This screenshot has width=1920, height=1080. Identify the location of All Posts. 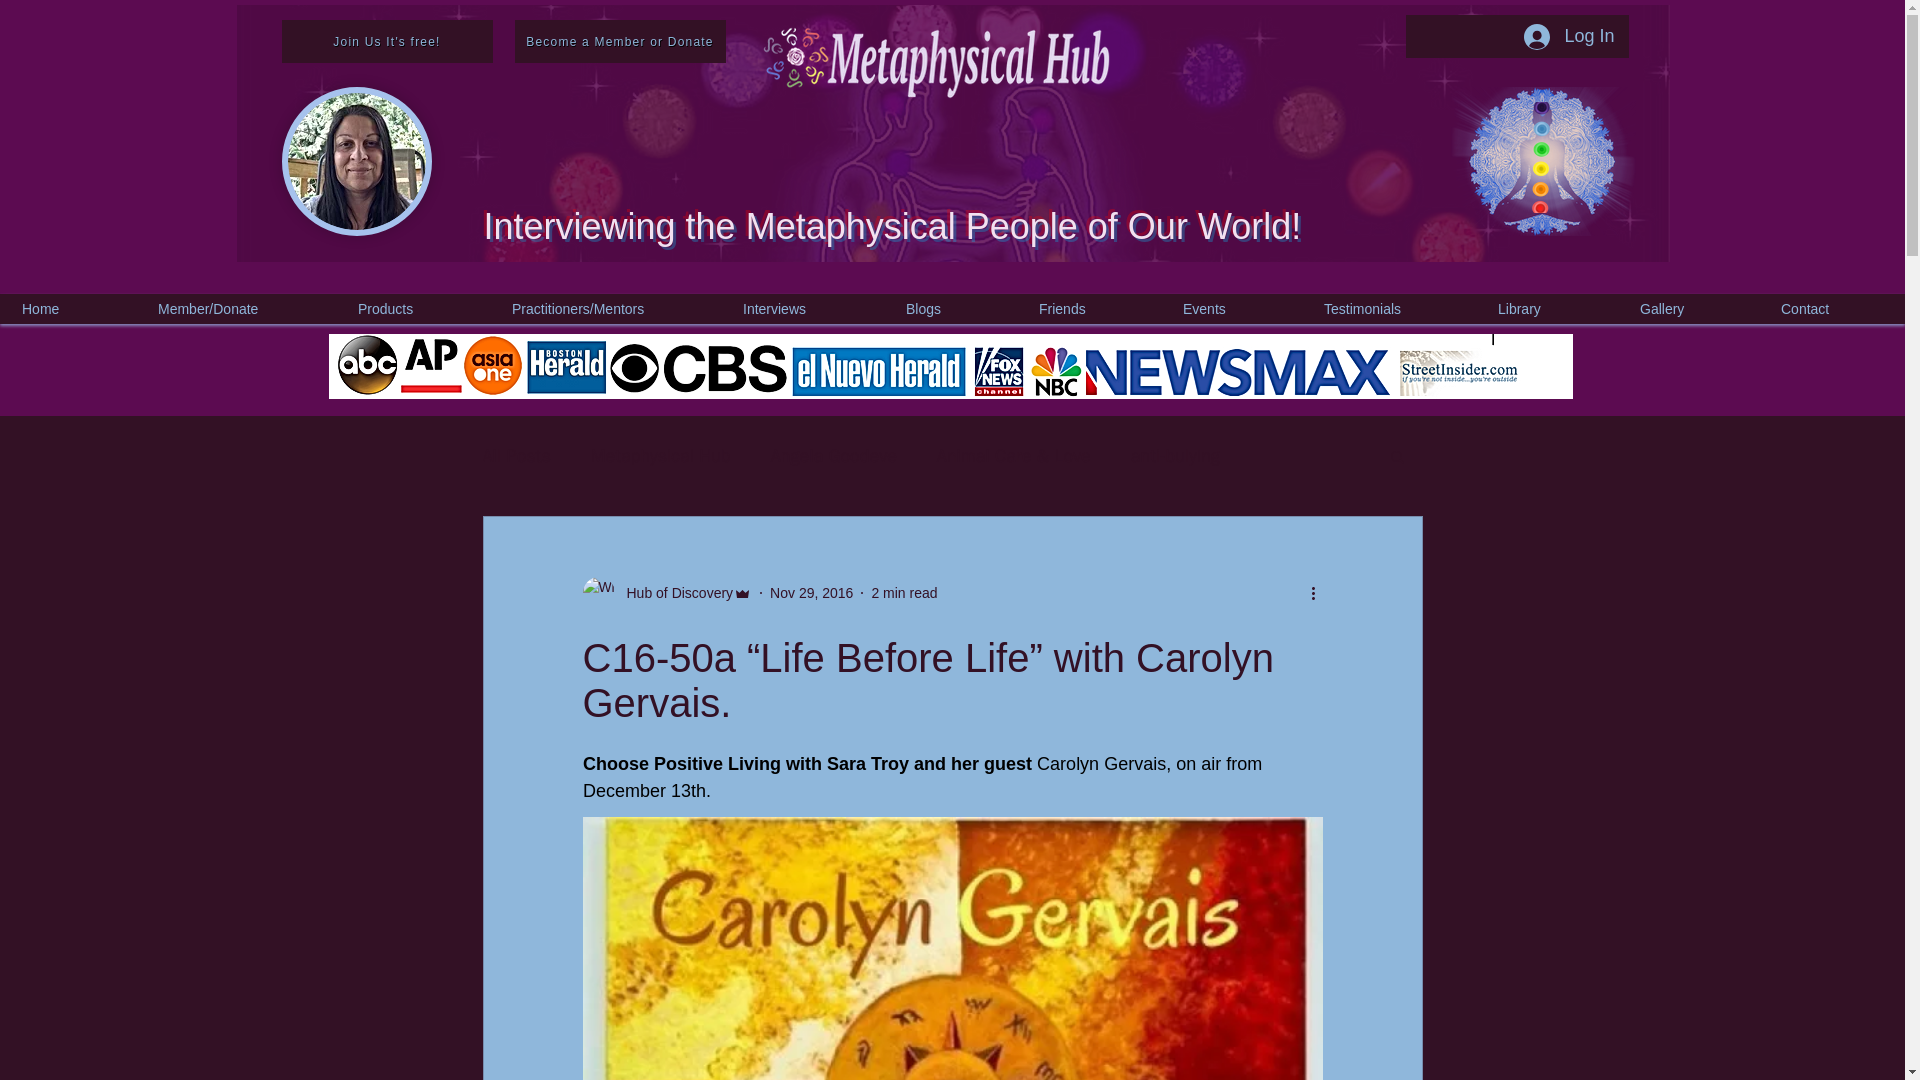
(515, 455).